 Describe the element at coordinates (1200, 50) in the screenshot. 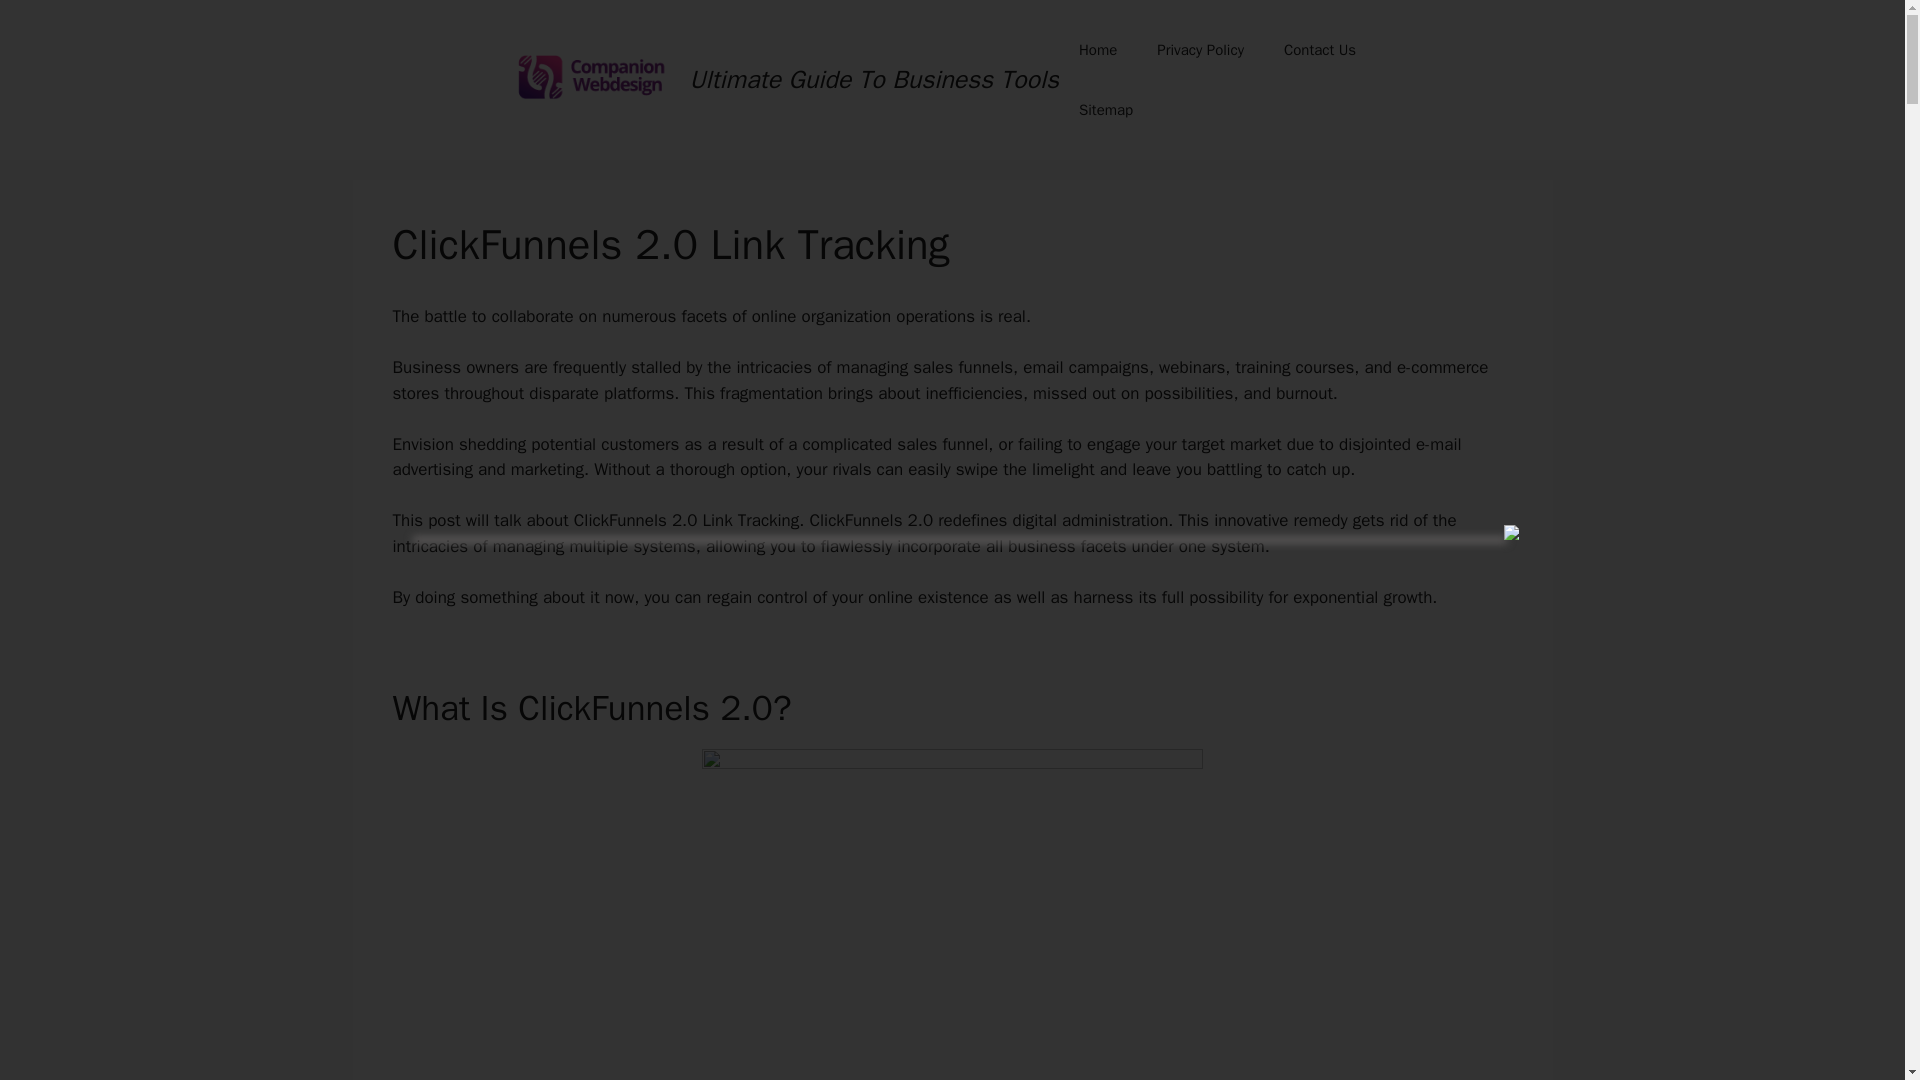

I see `Privacy Policy` at that location.